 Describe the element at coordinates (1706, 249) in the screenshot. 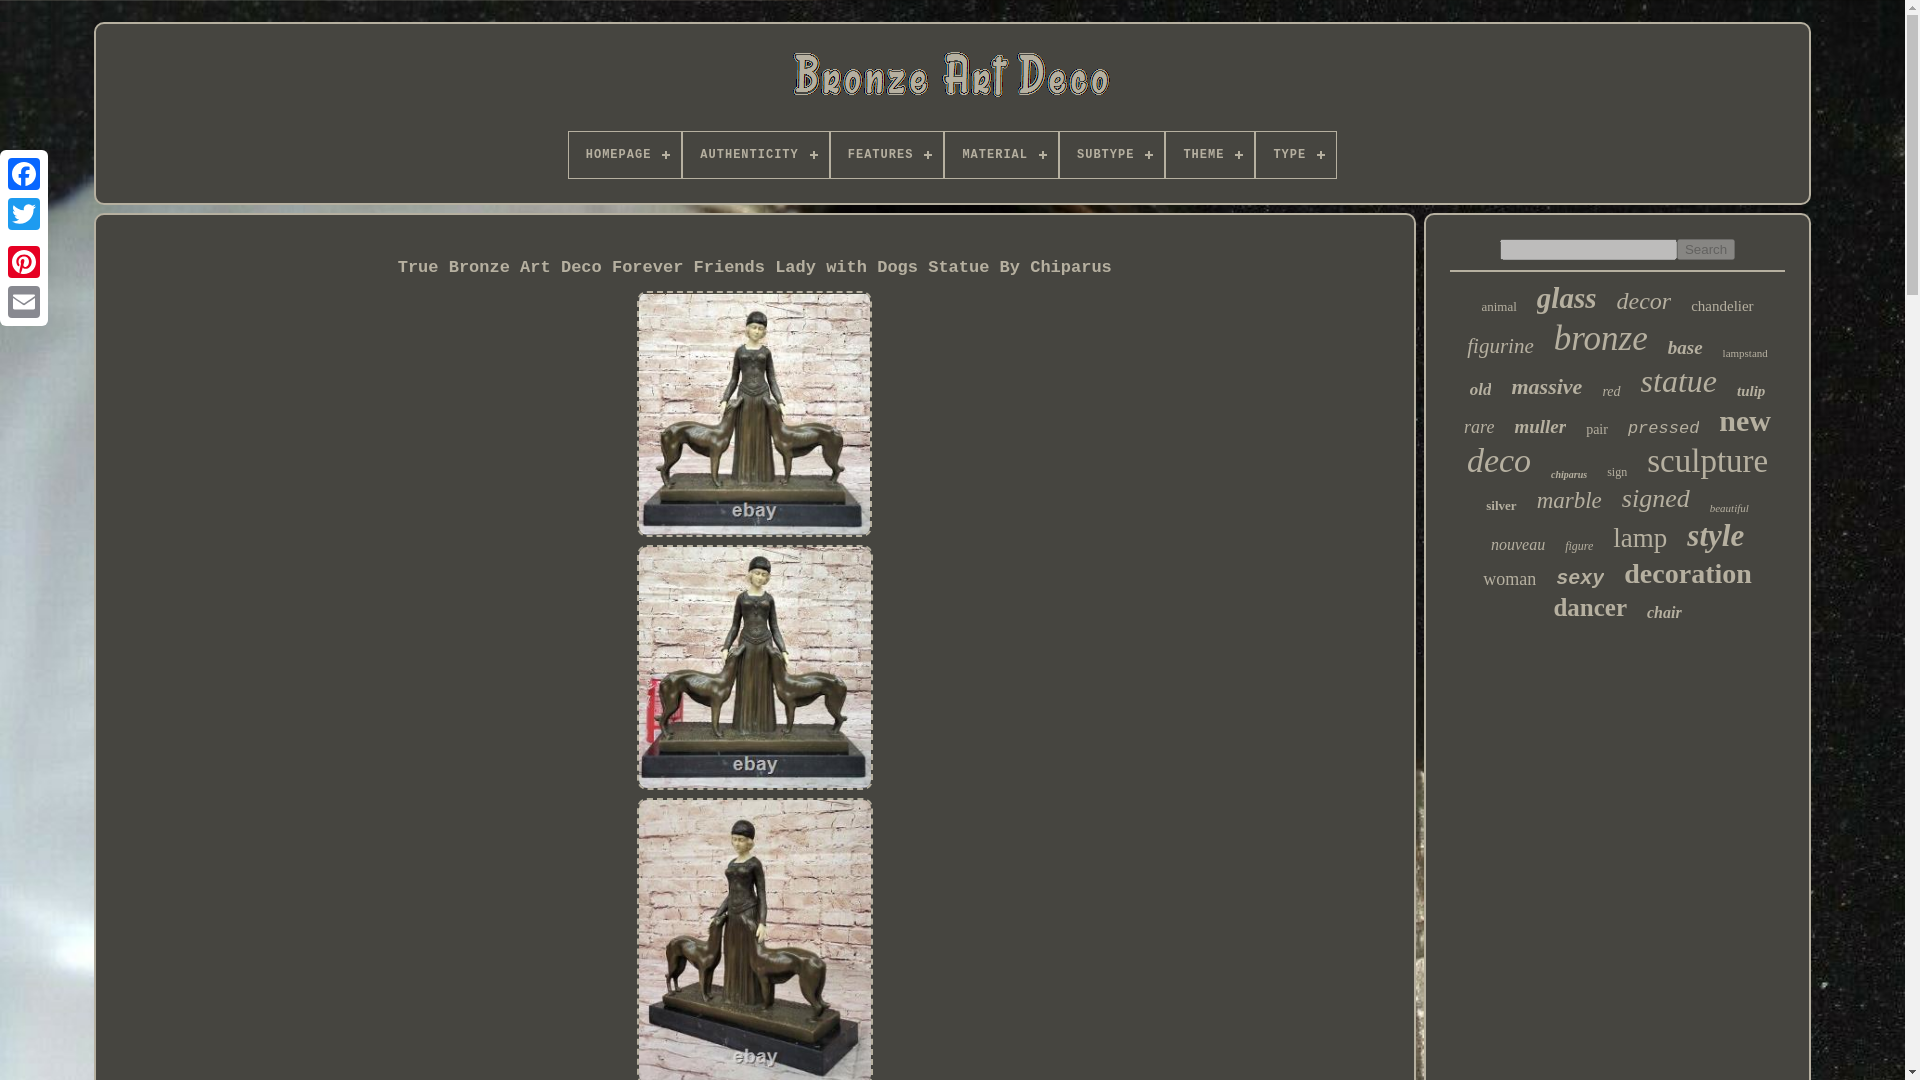

I see `Search` at that location.